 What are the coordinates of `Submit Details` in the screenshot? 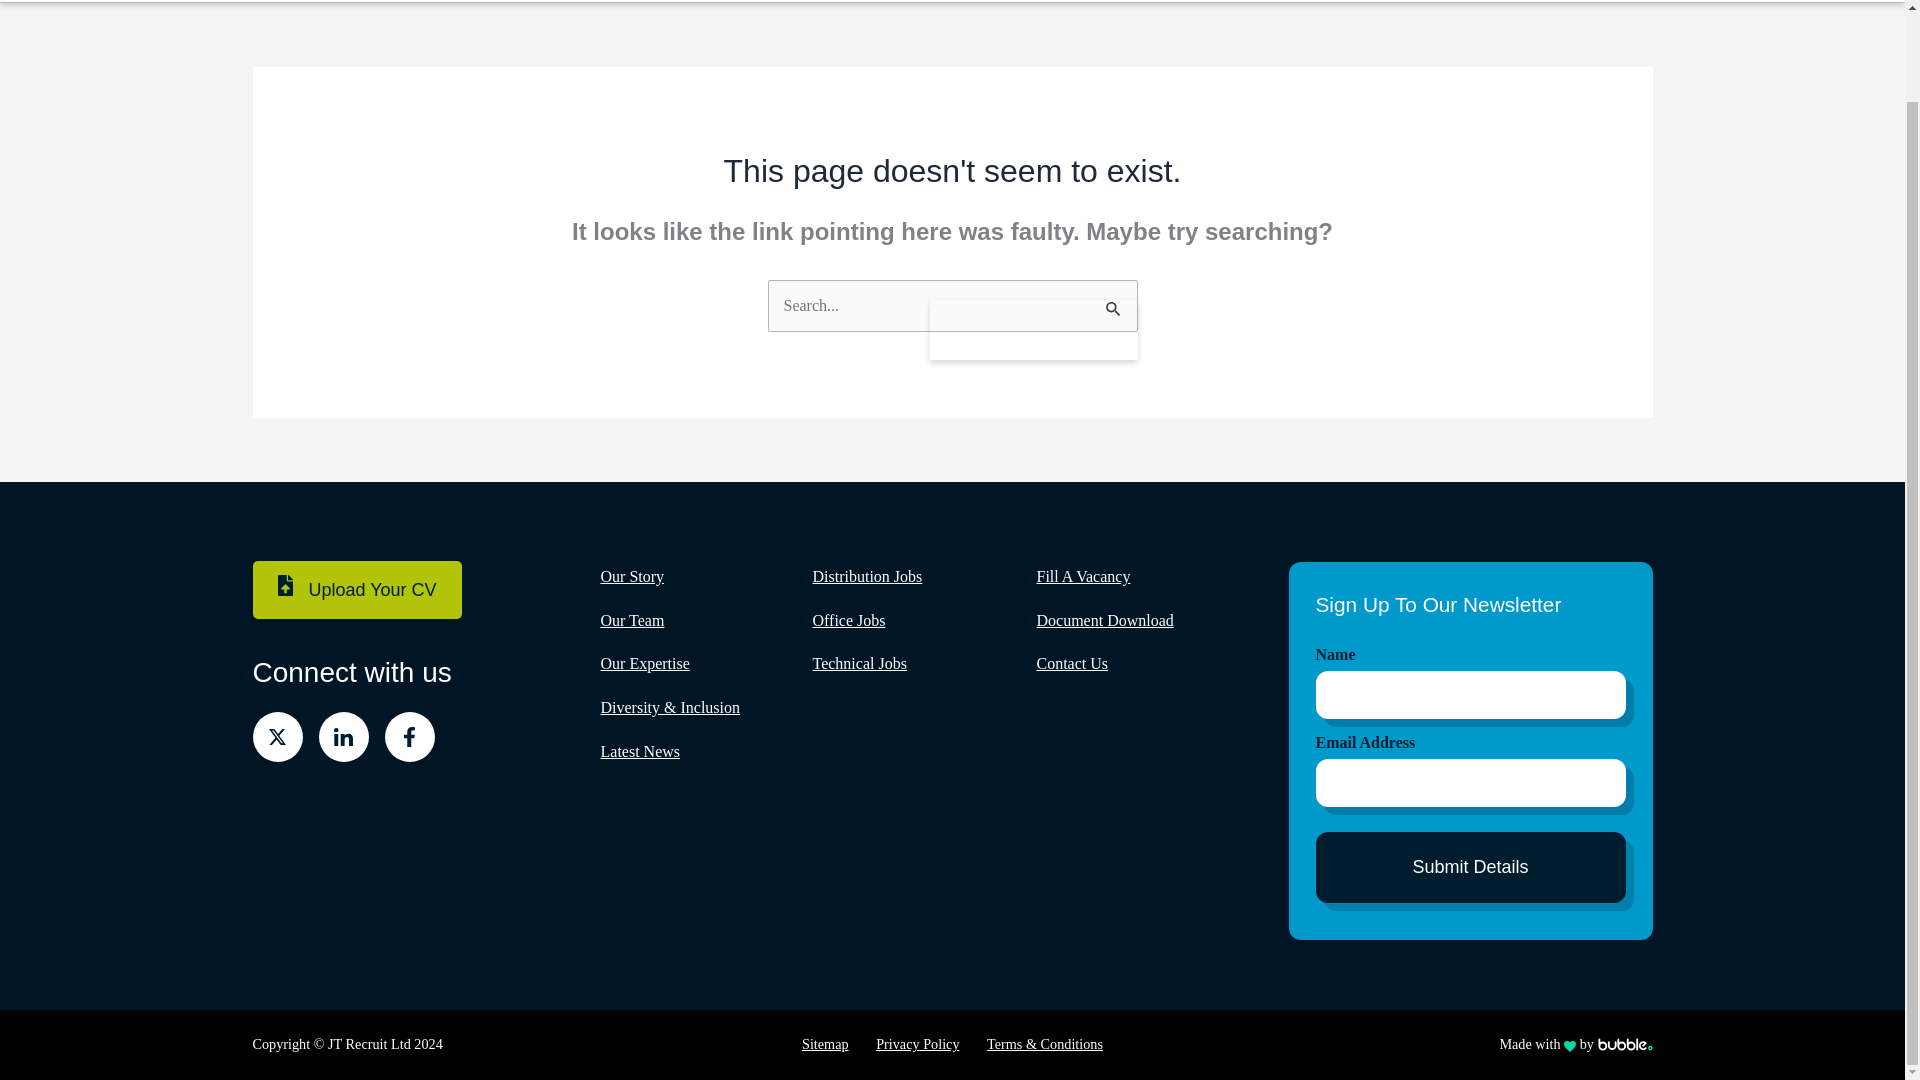 It's located at (1470, 866).